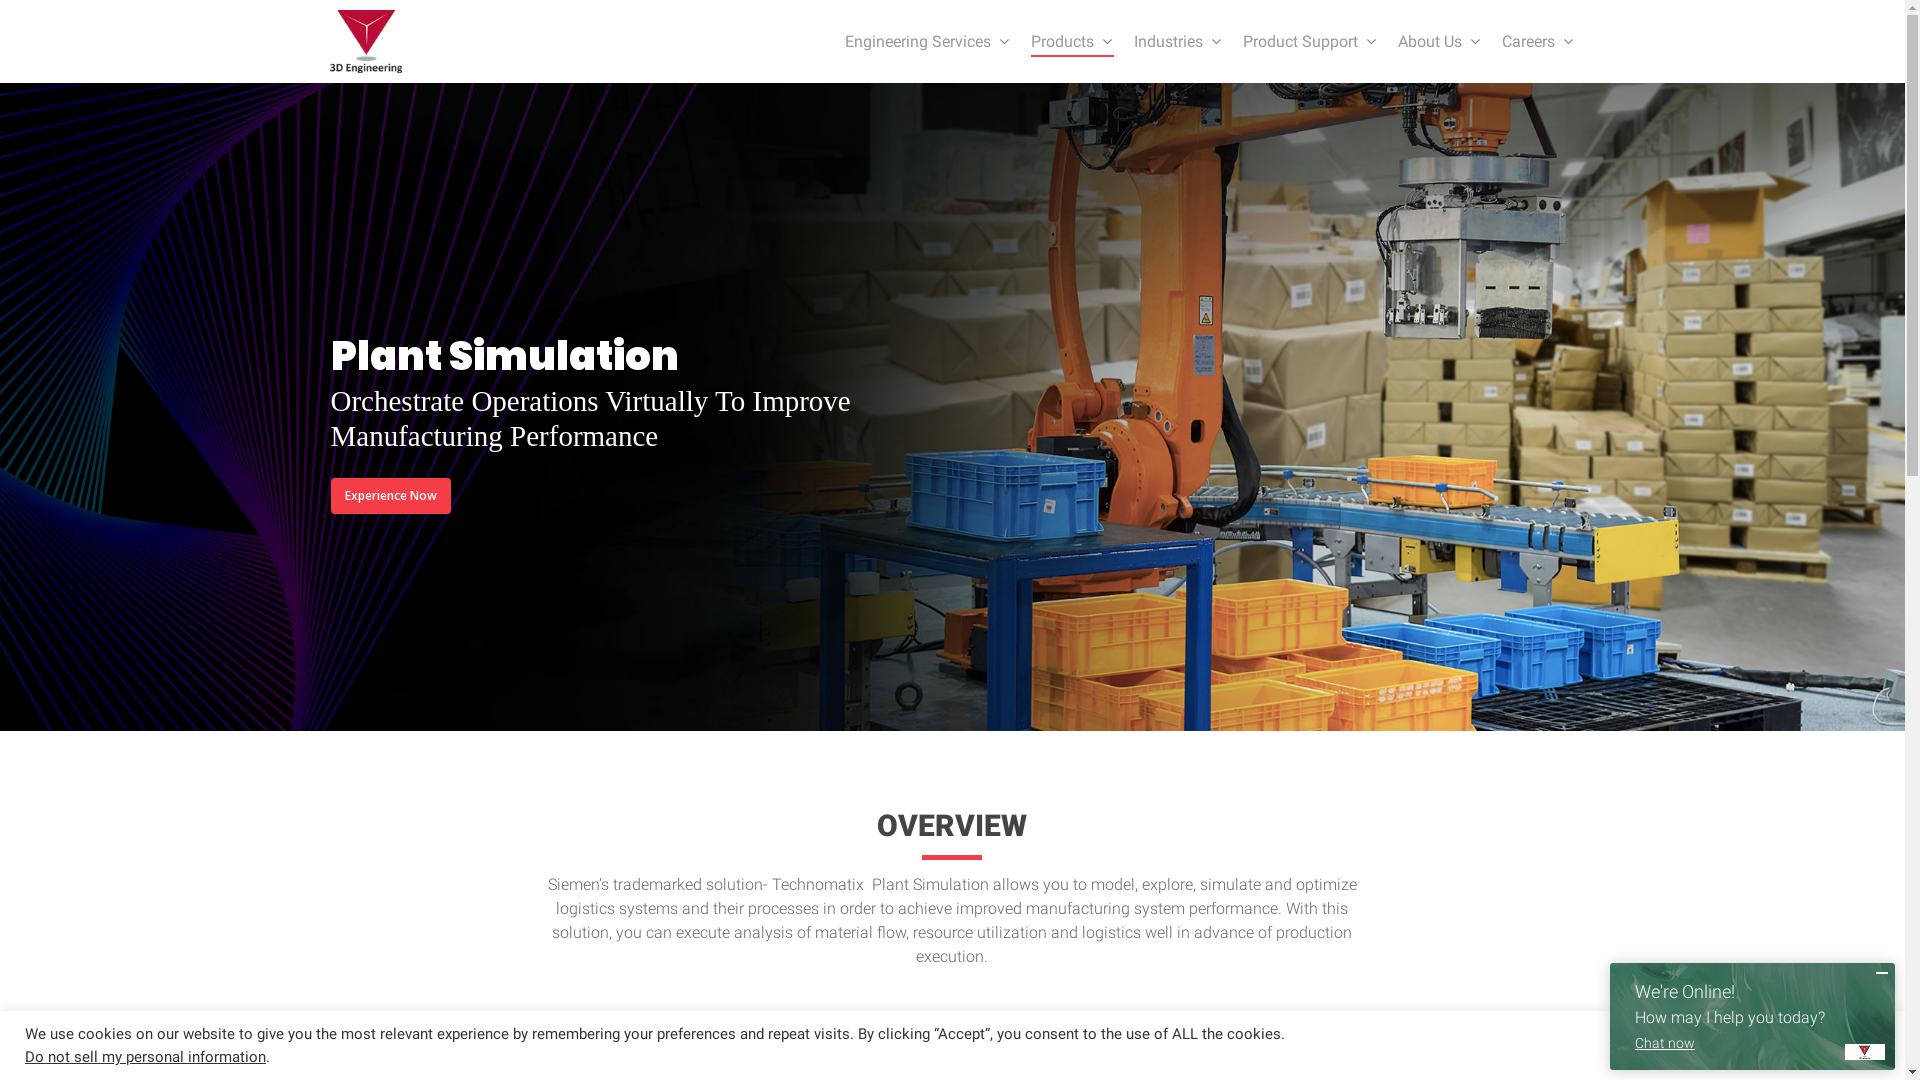  What do you see at coordinates (146, 1057) in the screenshot?
I see `Do not sell my personal information` at bounding box center [146, 1057].